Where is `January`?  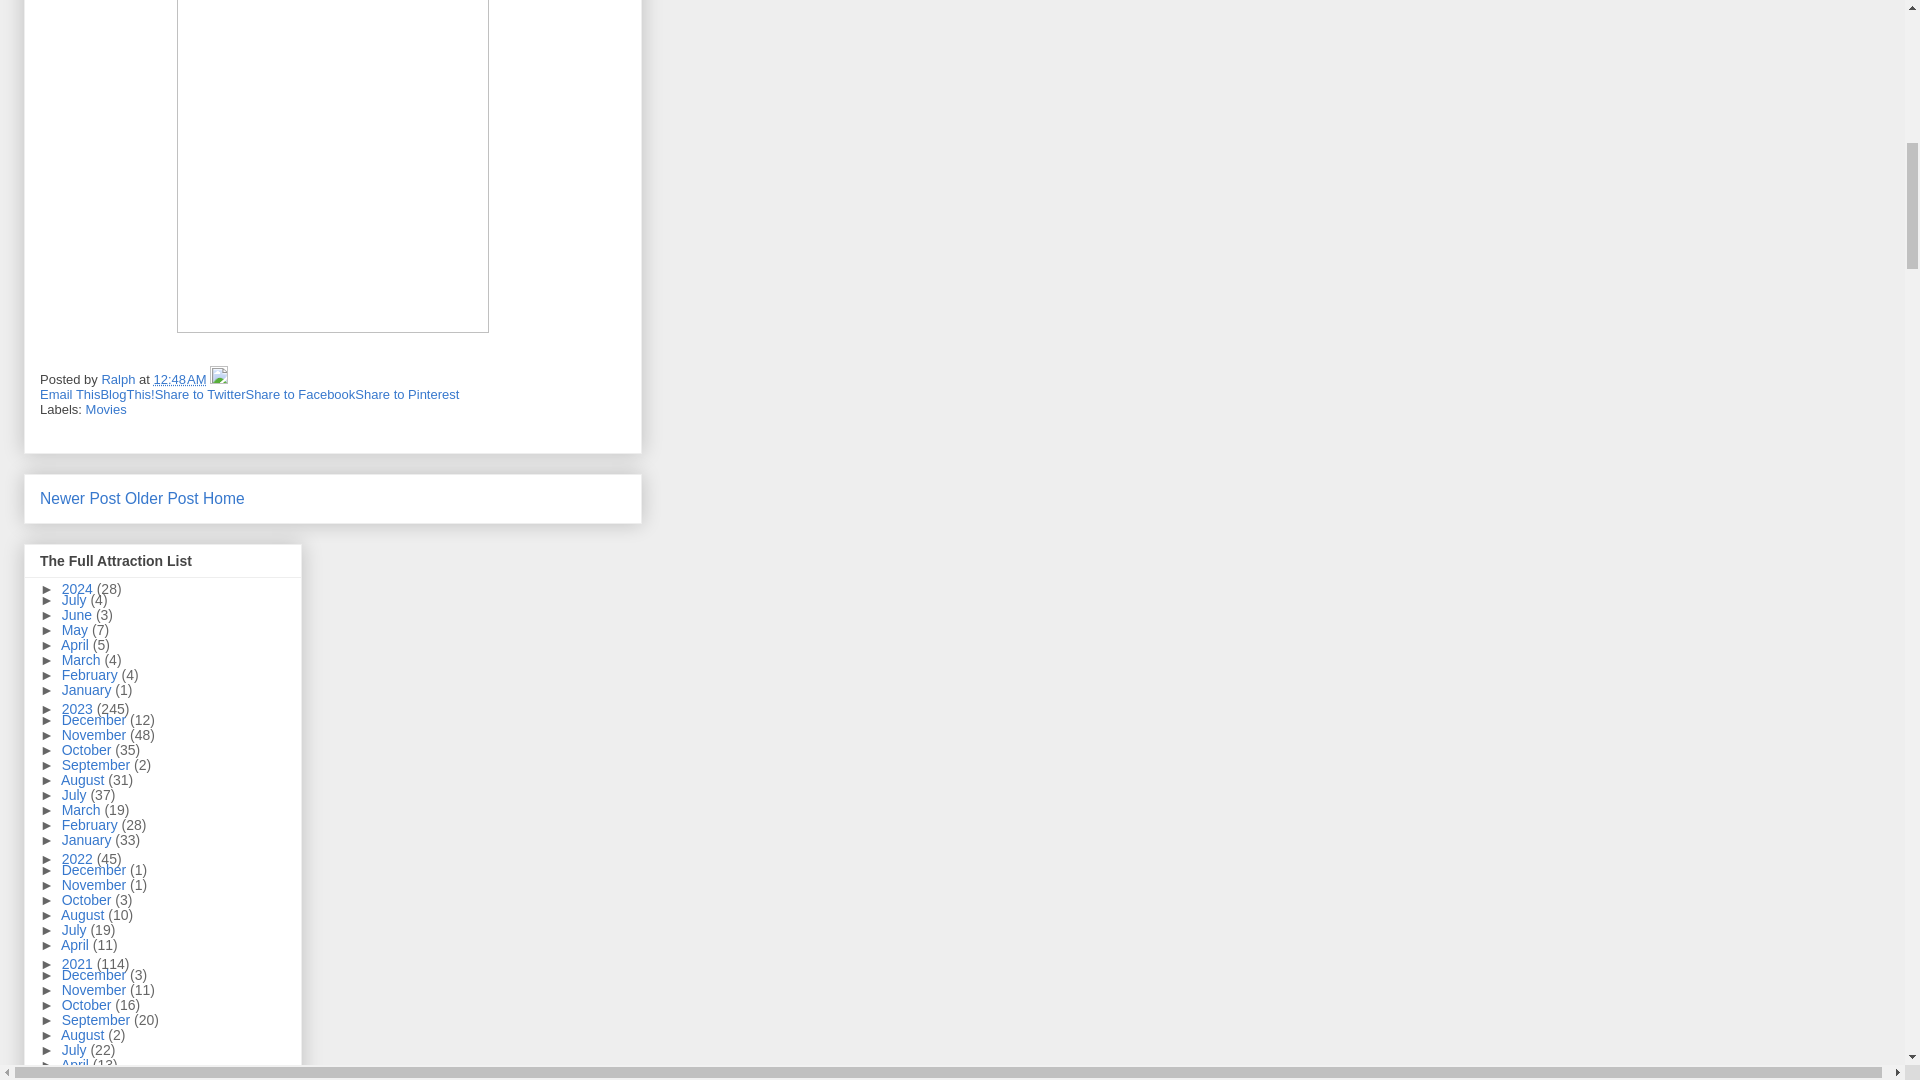 January is located at coordinates (88, 689).